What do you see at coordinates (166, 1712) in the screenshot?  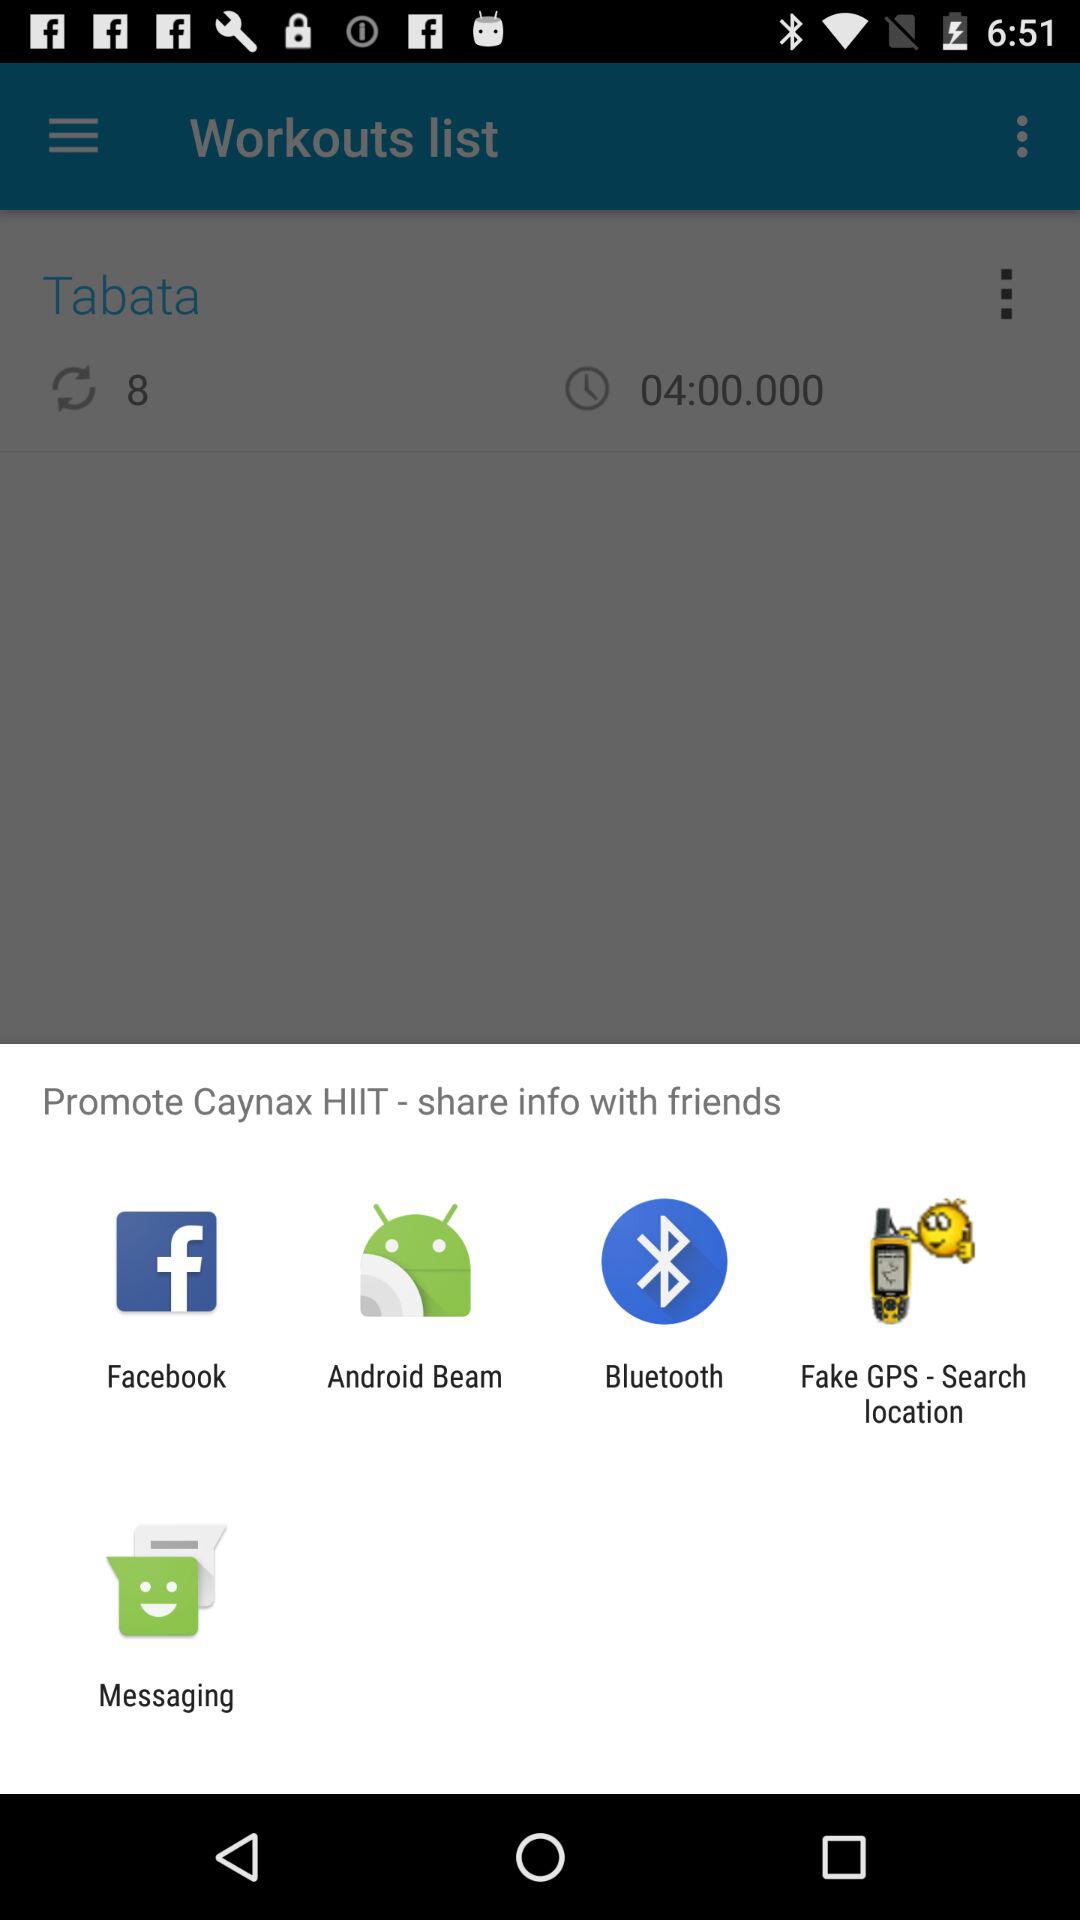 I see `jump until messaging app` at bounding box center [166, 1712].